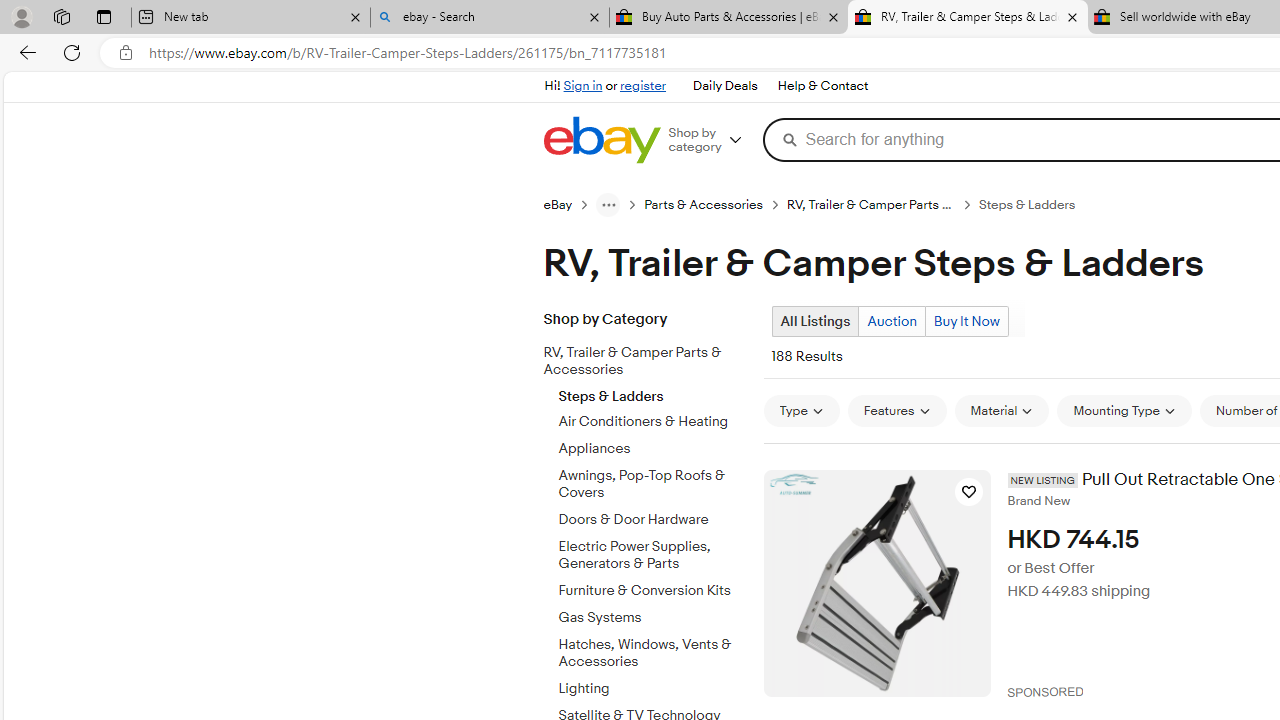 Image resolution: width=1280 pixels, height=720 pixels. Describe the element at coordinates (653, 587) in the screenshot. I see `Furniture & Conversion Kits` at that location.